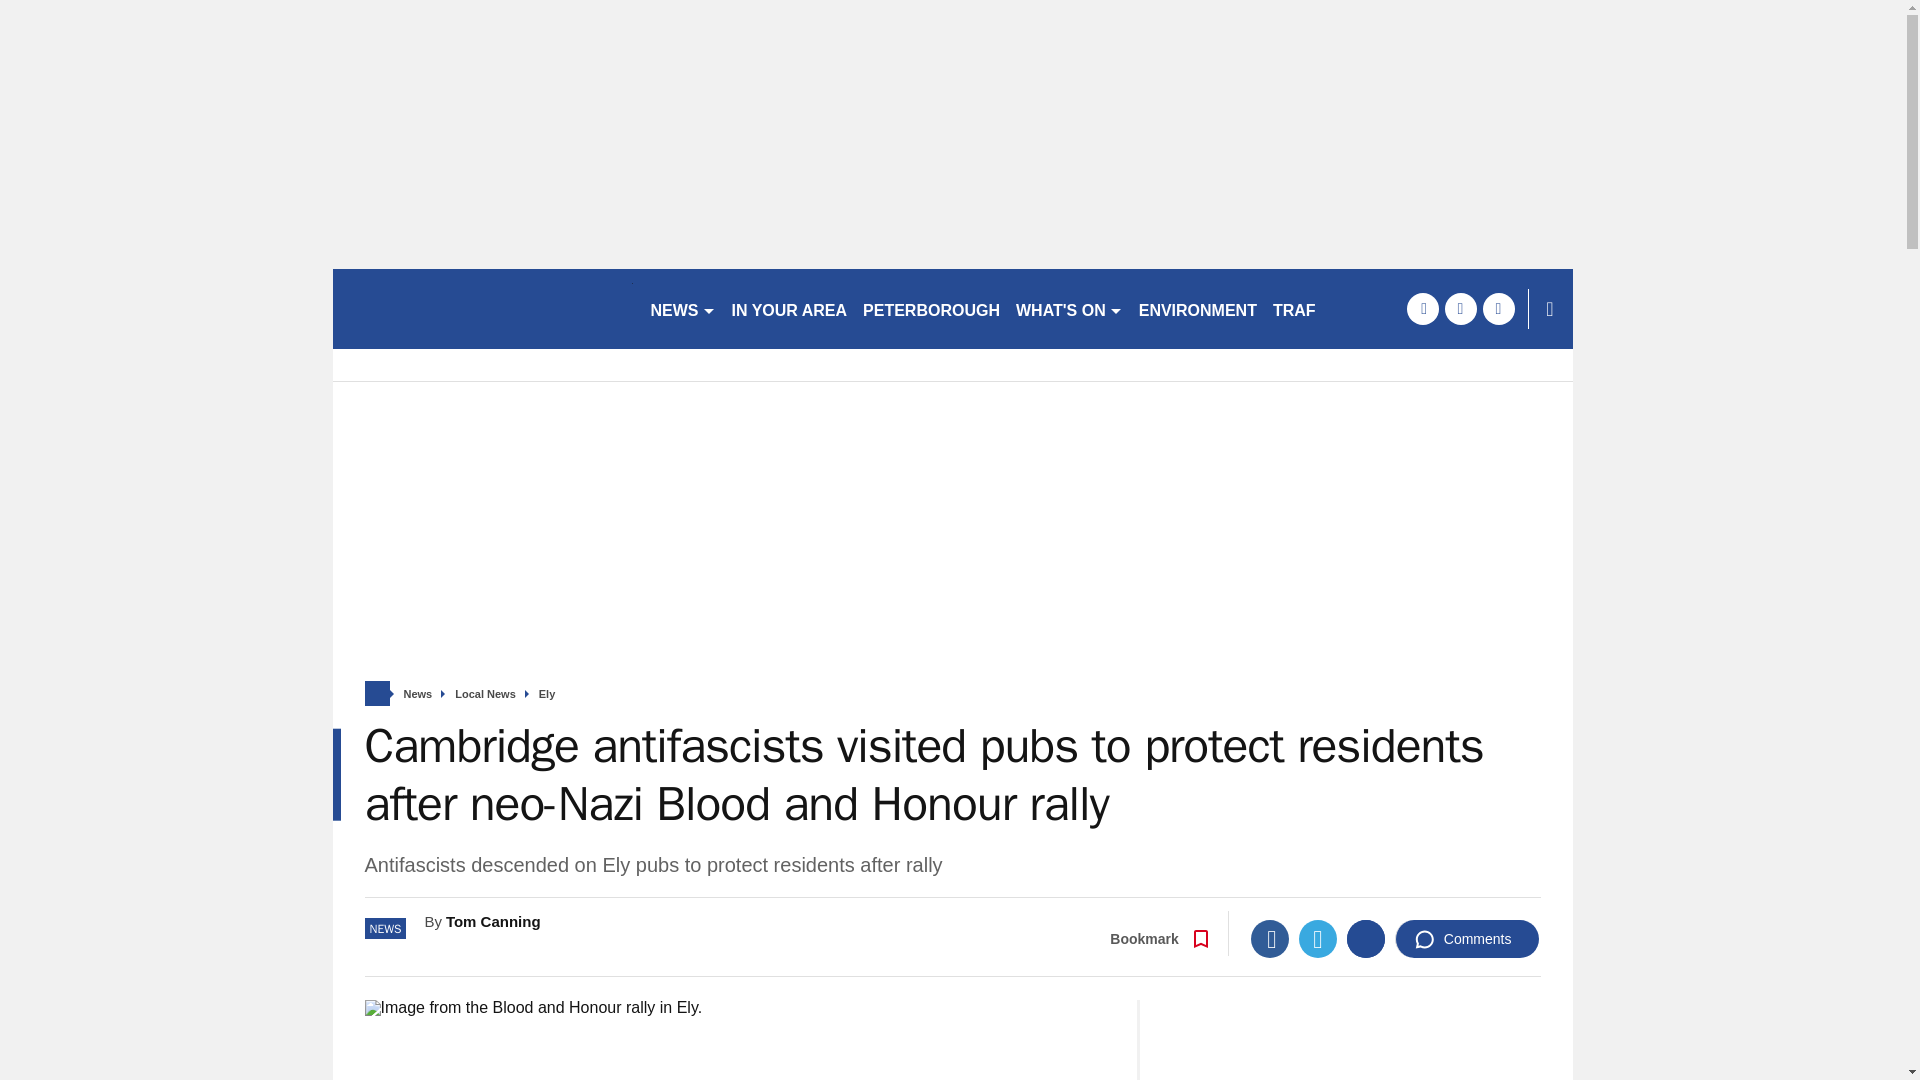 This screenshot has height=1080, width=1920. What do you see at coordinates (1198, 308) in the screenshot?
I see `ENVIRONMENT` at bounding box center [1198, 308].